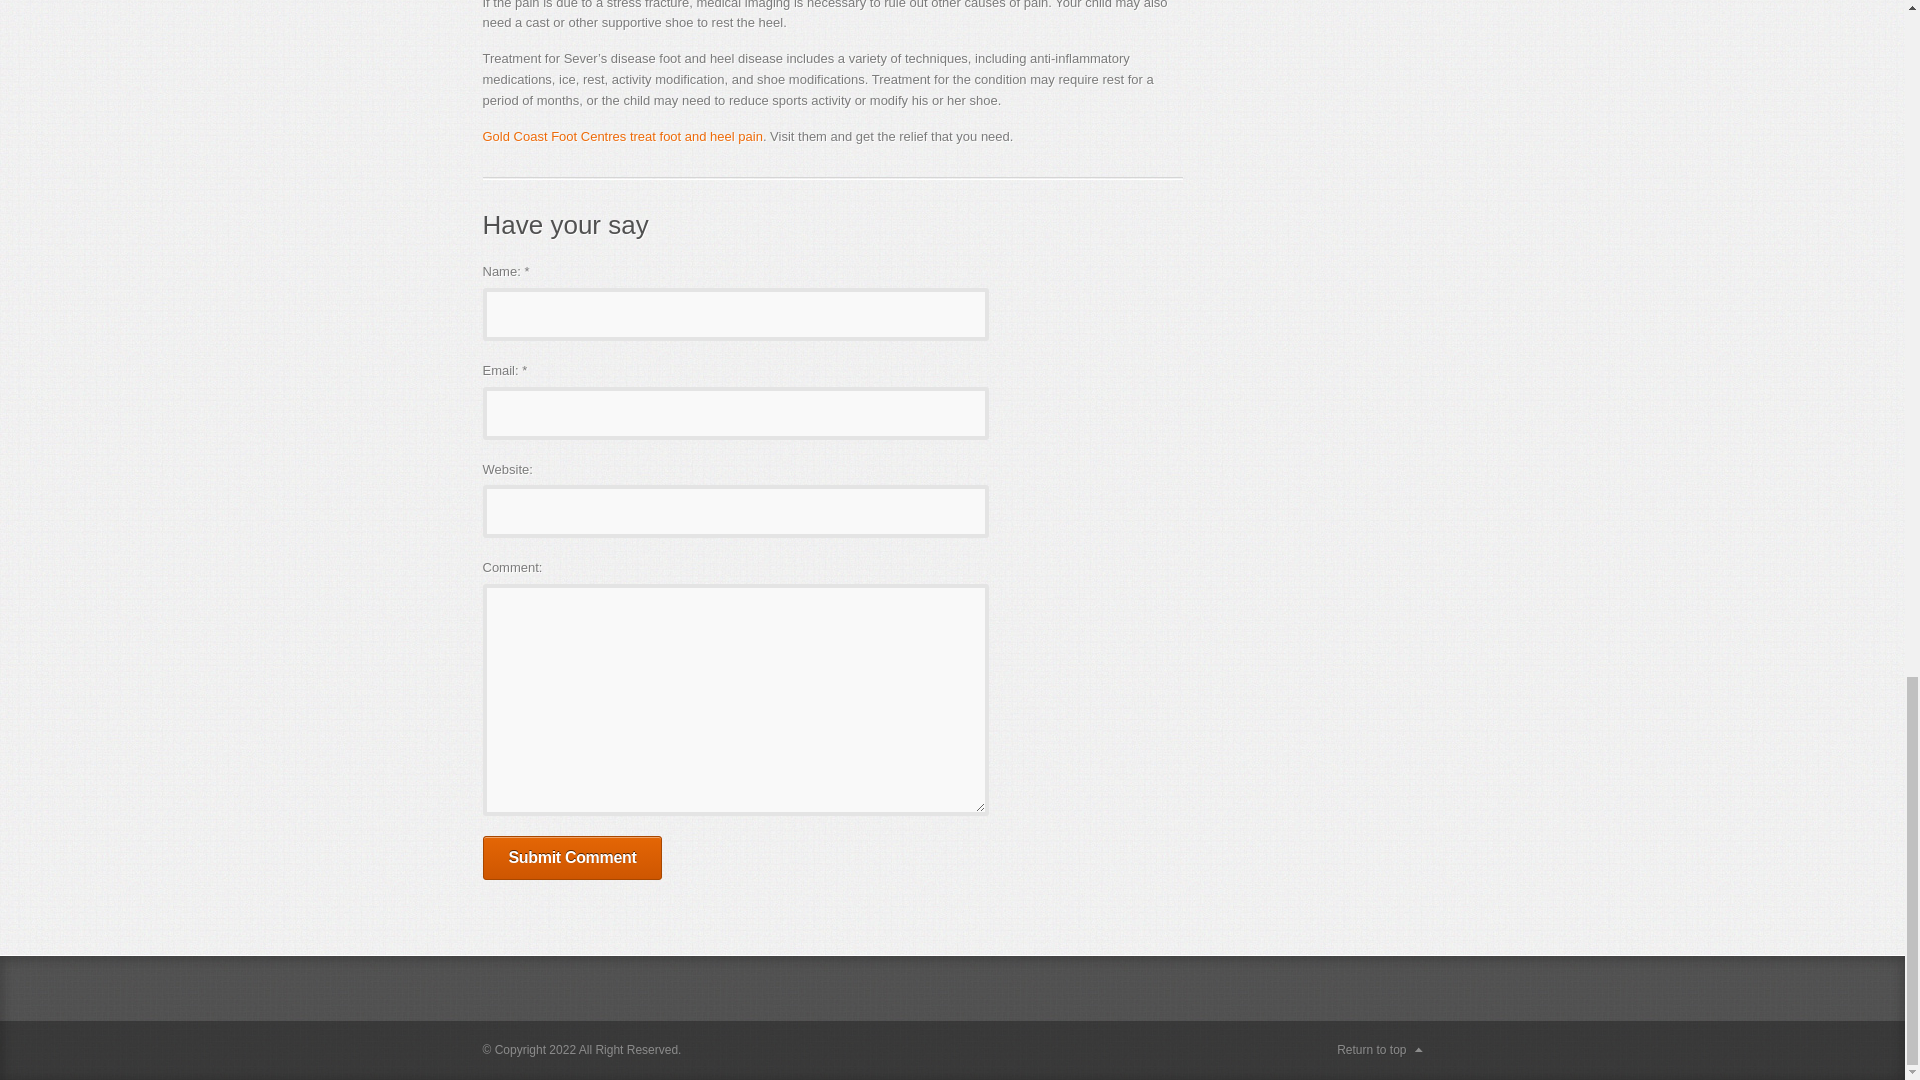  What do you see at coordinates (622, 136) in the screenshot?
I see `Gold Coast Foot Centres treat foot and heel pain` at bounding box center [622, 136].